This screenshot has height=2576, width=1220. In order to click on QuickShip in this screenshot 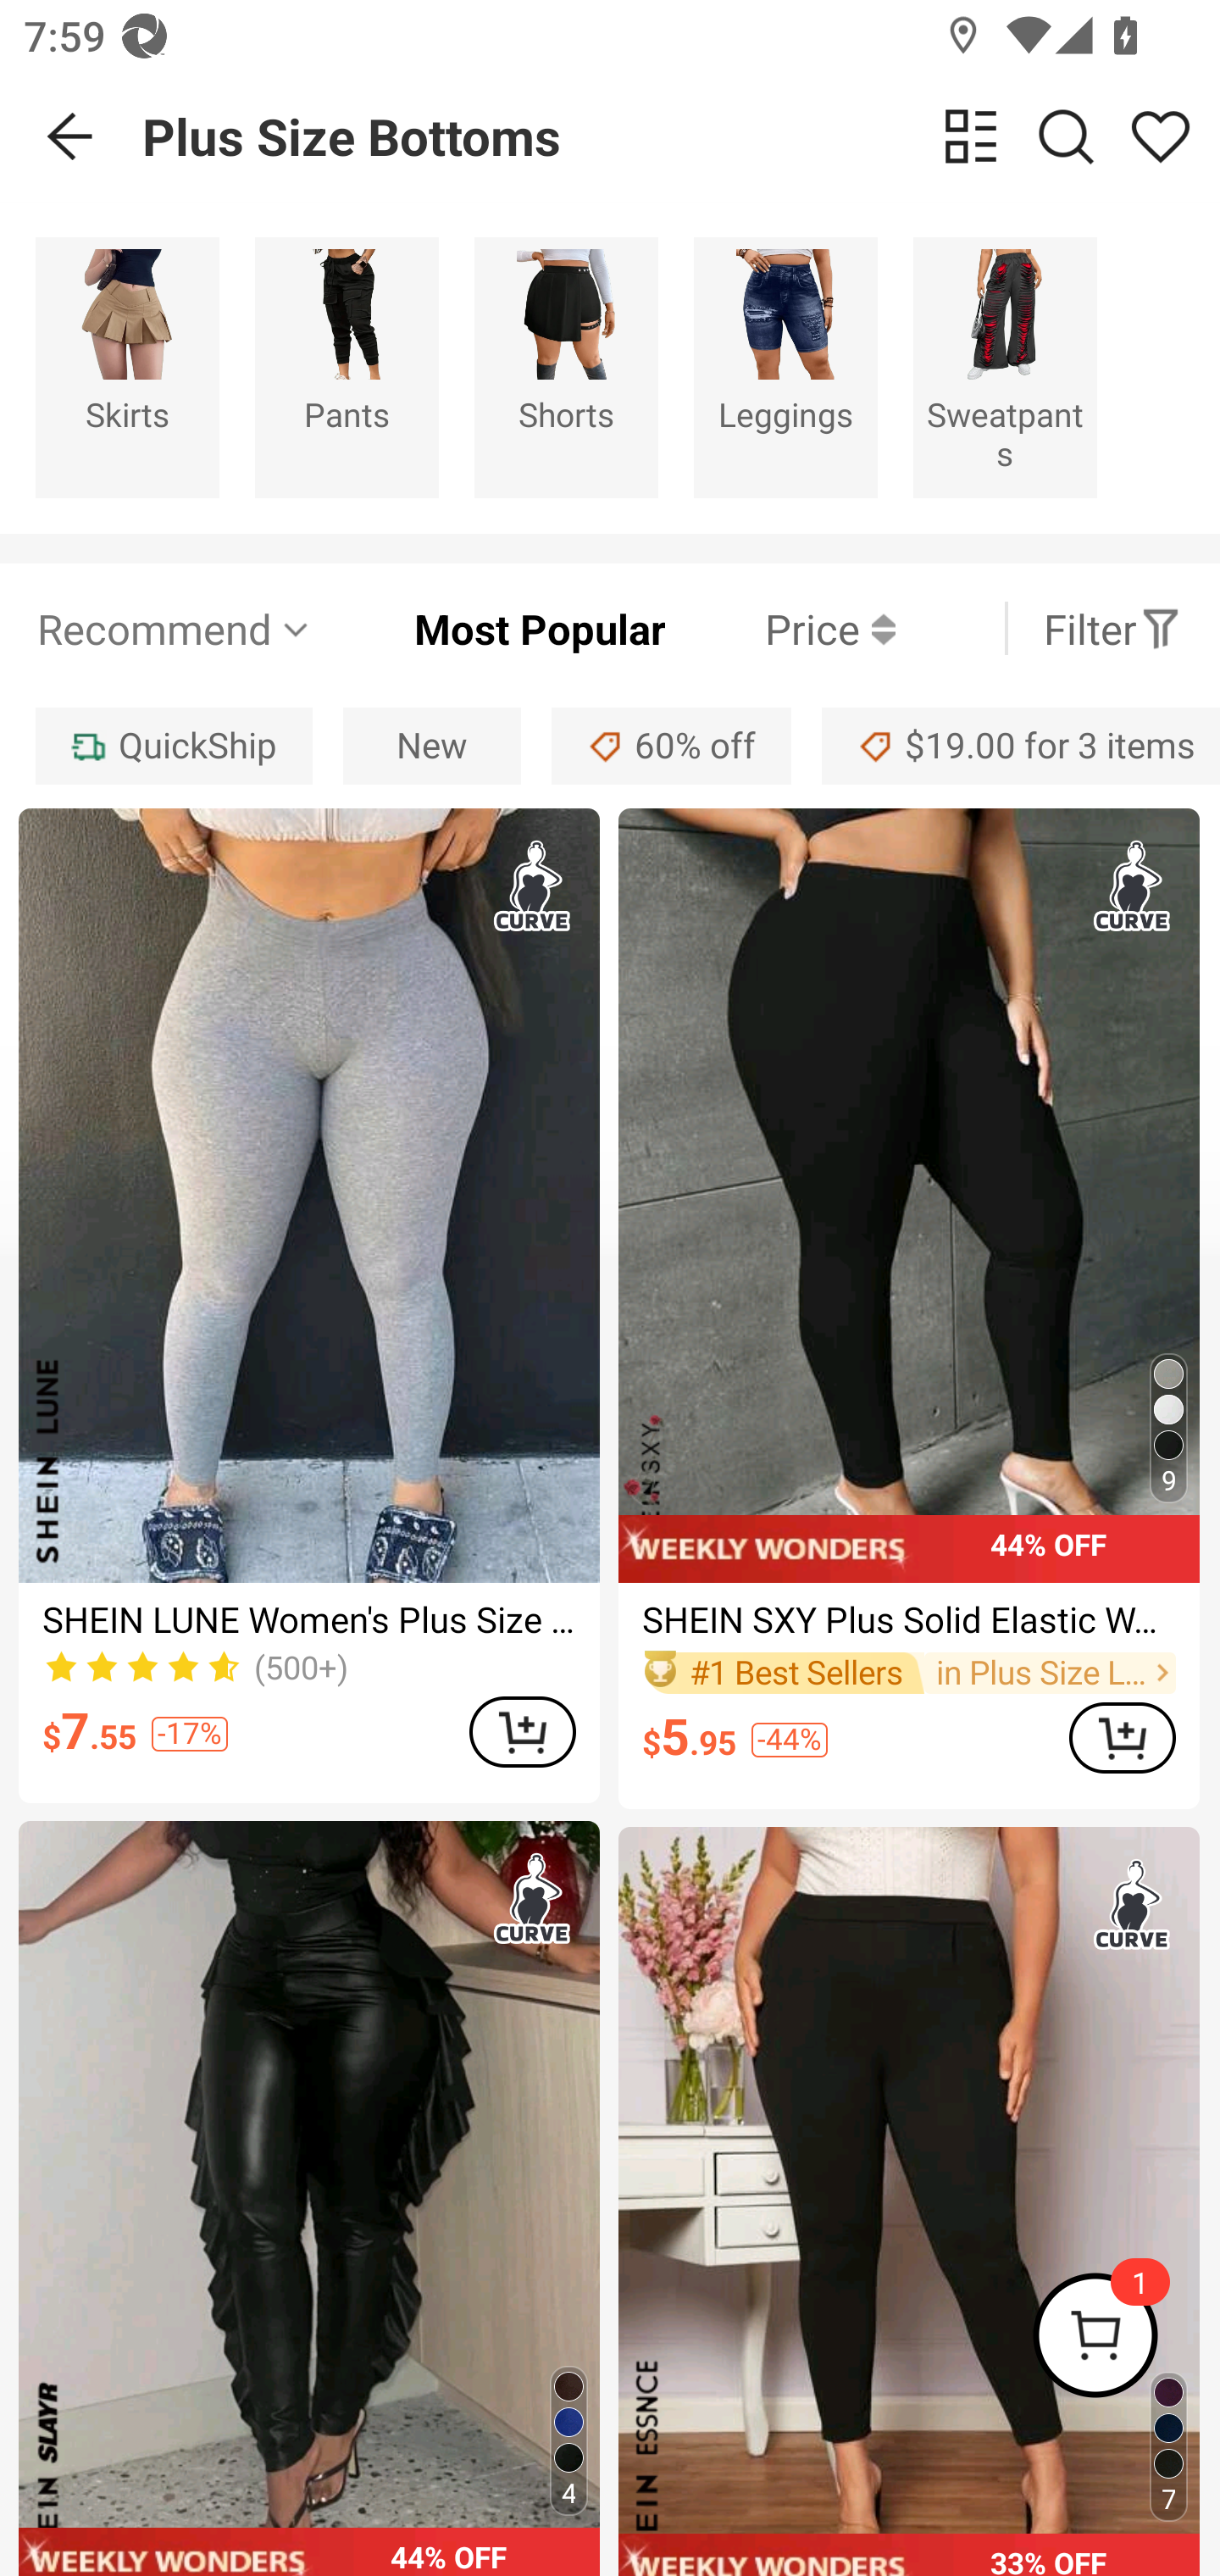, I will do `click(173, 747)`.